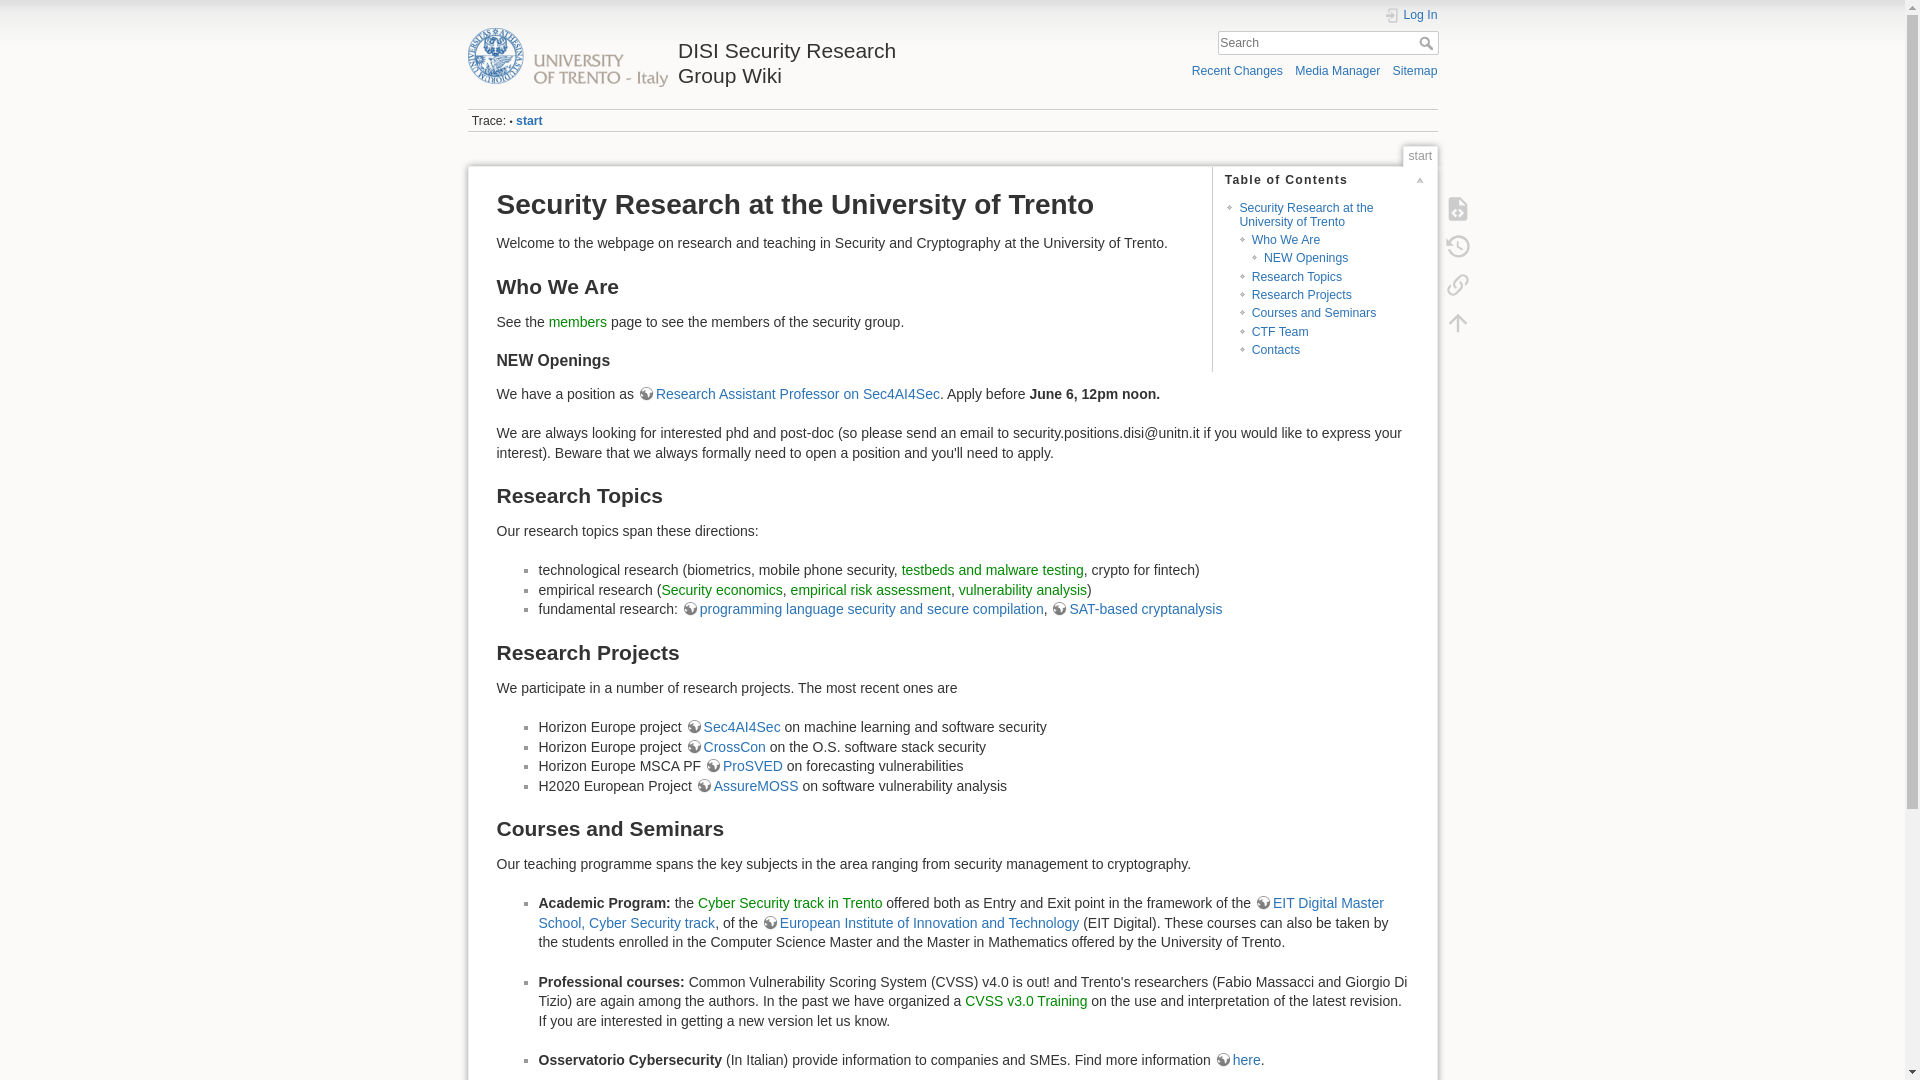 This screenshot has width=1920, height=1080. What do you see at coordinates (993, 569) in the screenshot?
I see `testbeds and malware testing` at bounding box center [993, 569].